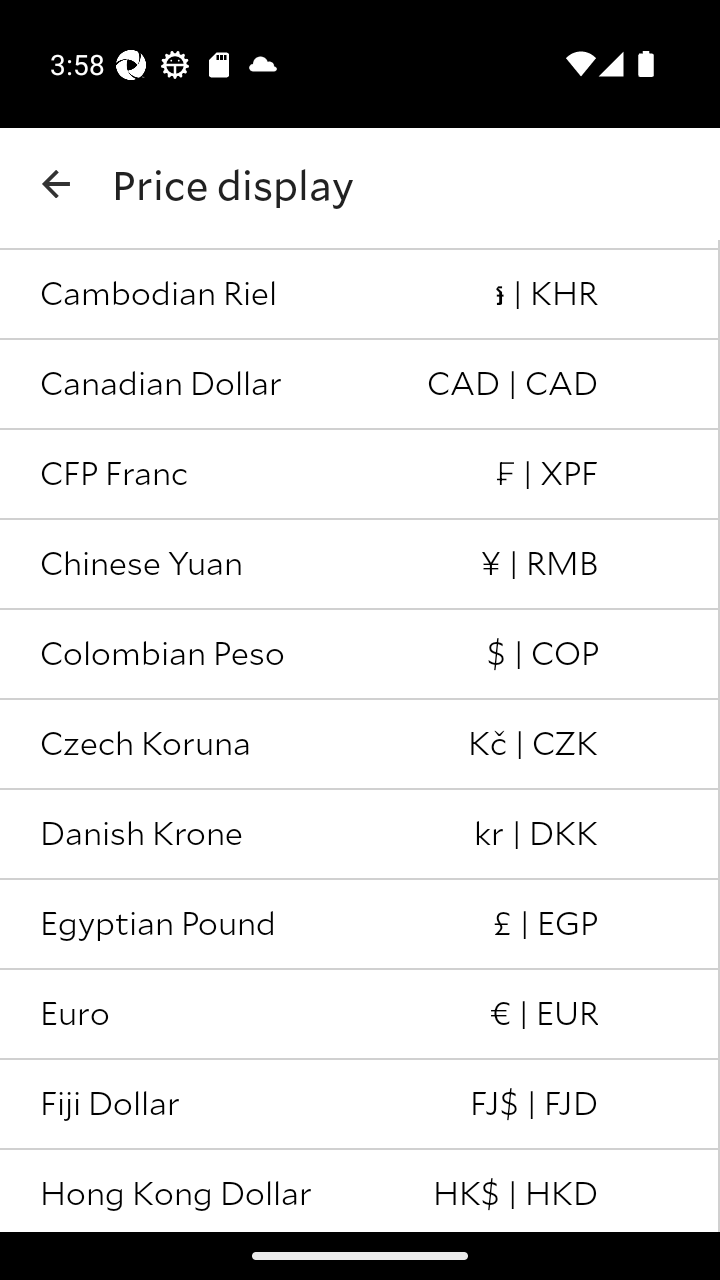 This screenshot has width=720, height=1280. What do you see at coordinates (360, 294) in the screenshot?
I see `Cambodian Riel ៛ | KHR` at bounding box center [360, 294].